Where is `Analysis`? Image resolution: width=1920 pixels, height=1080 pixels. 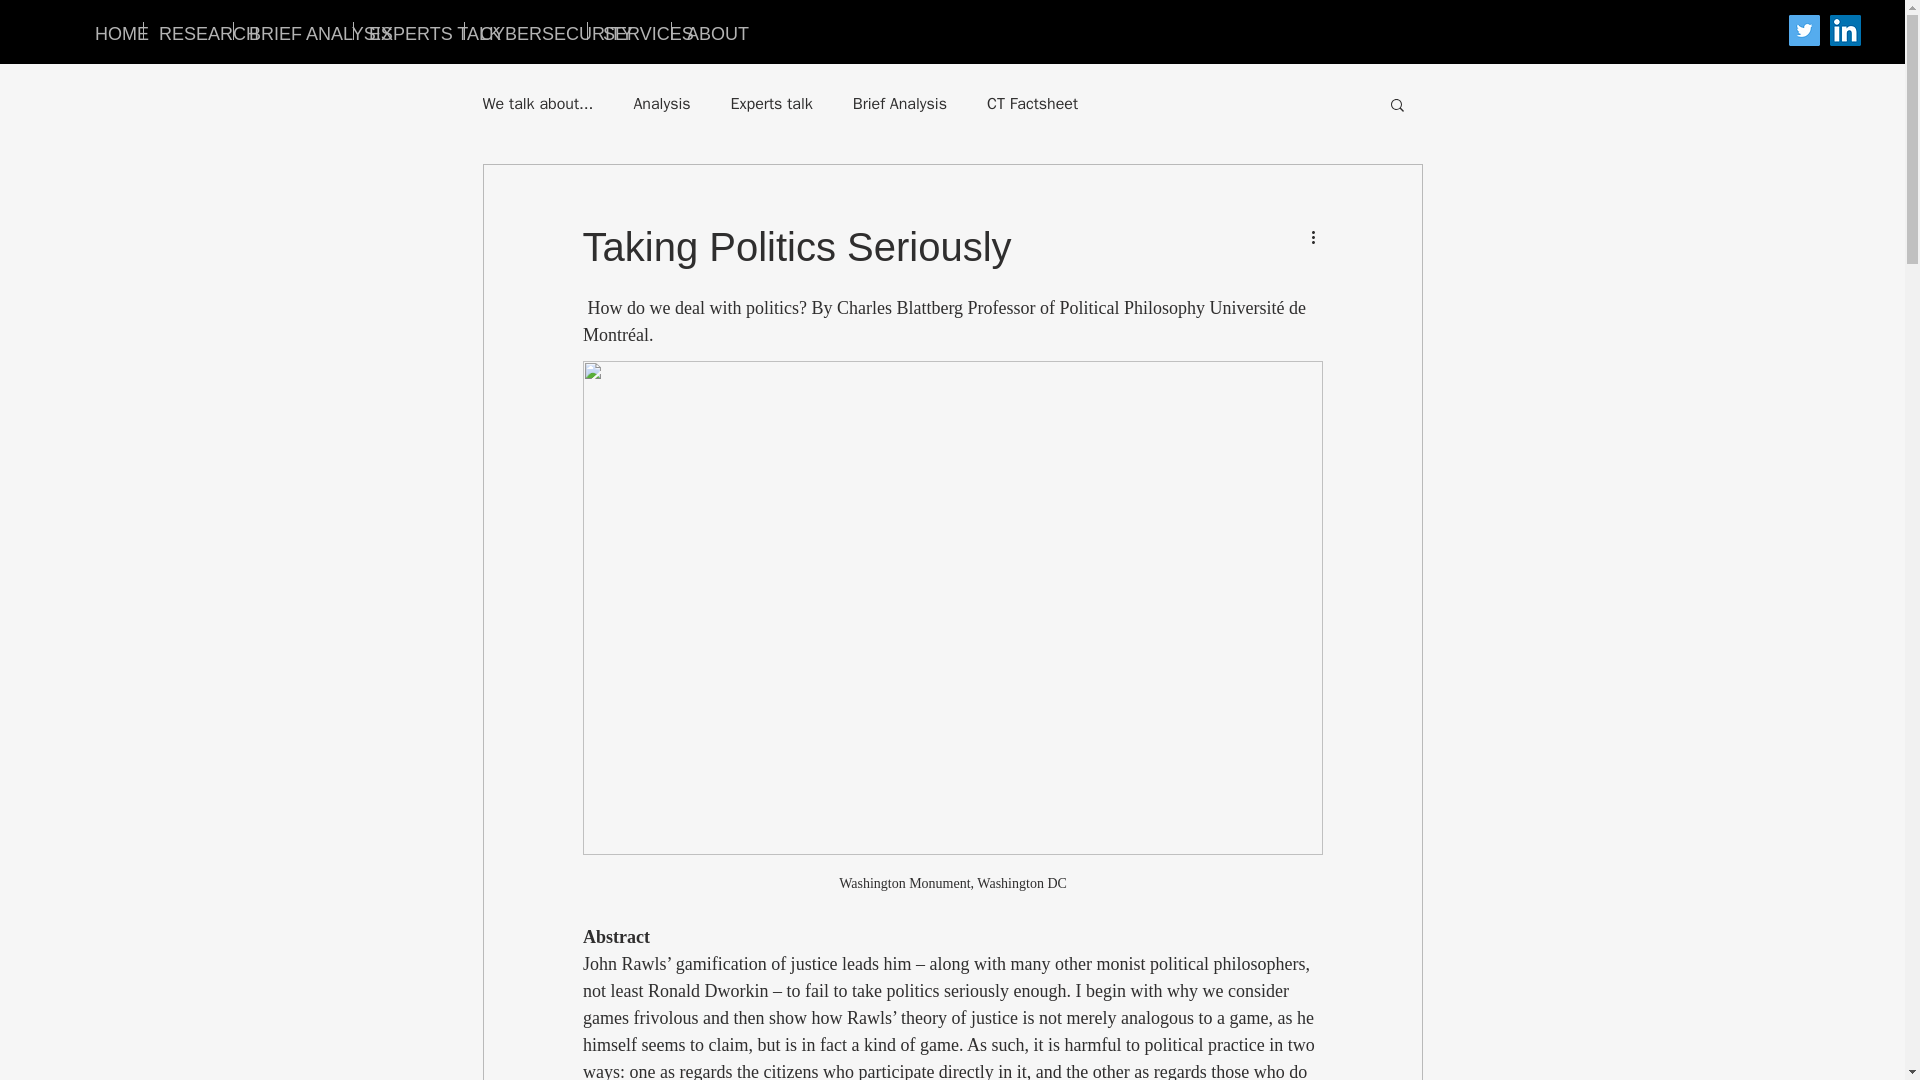 Analysis is located at coordinates (661, 104).